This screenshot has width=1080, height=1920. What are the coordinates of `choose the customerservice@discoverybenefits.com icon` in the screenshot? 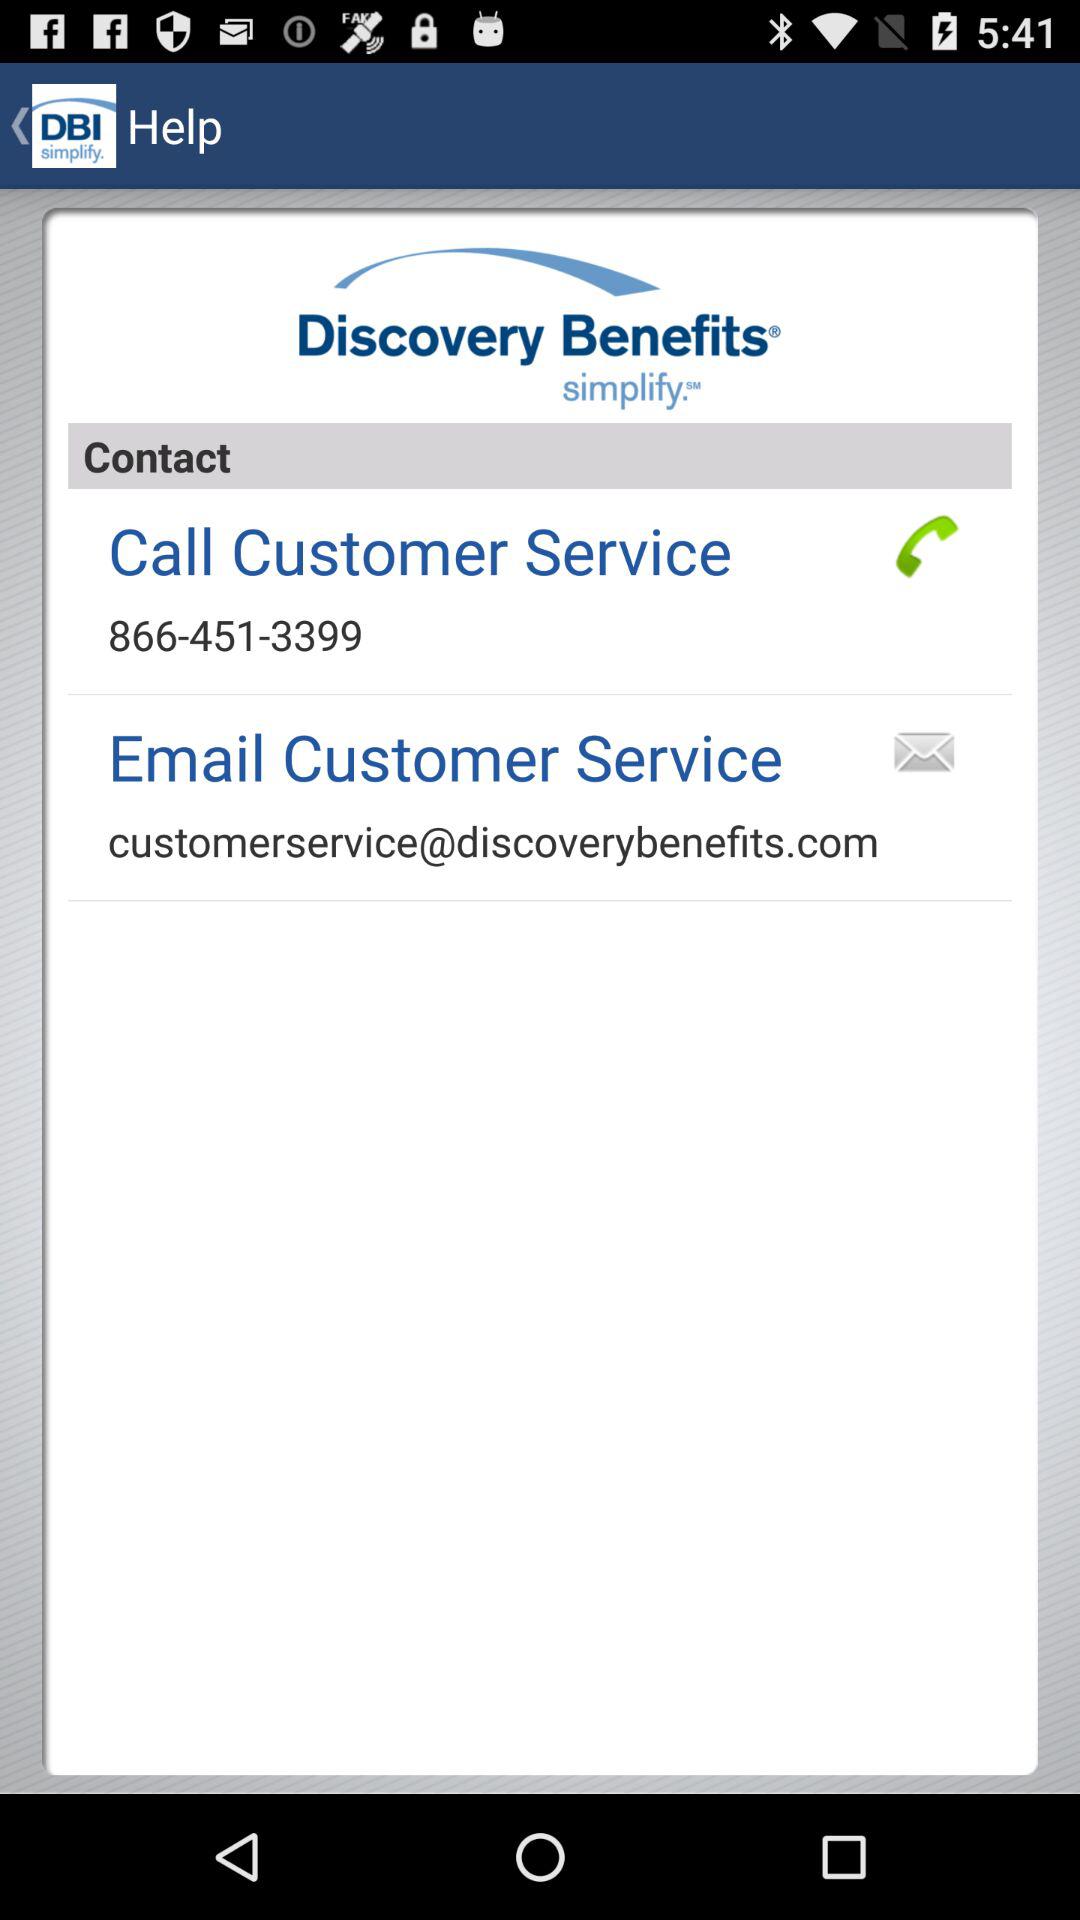 It's located at (494, 840).